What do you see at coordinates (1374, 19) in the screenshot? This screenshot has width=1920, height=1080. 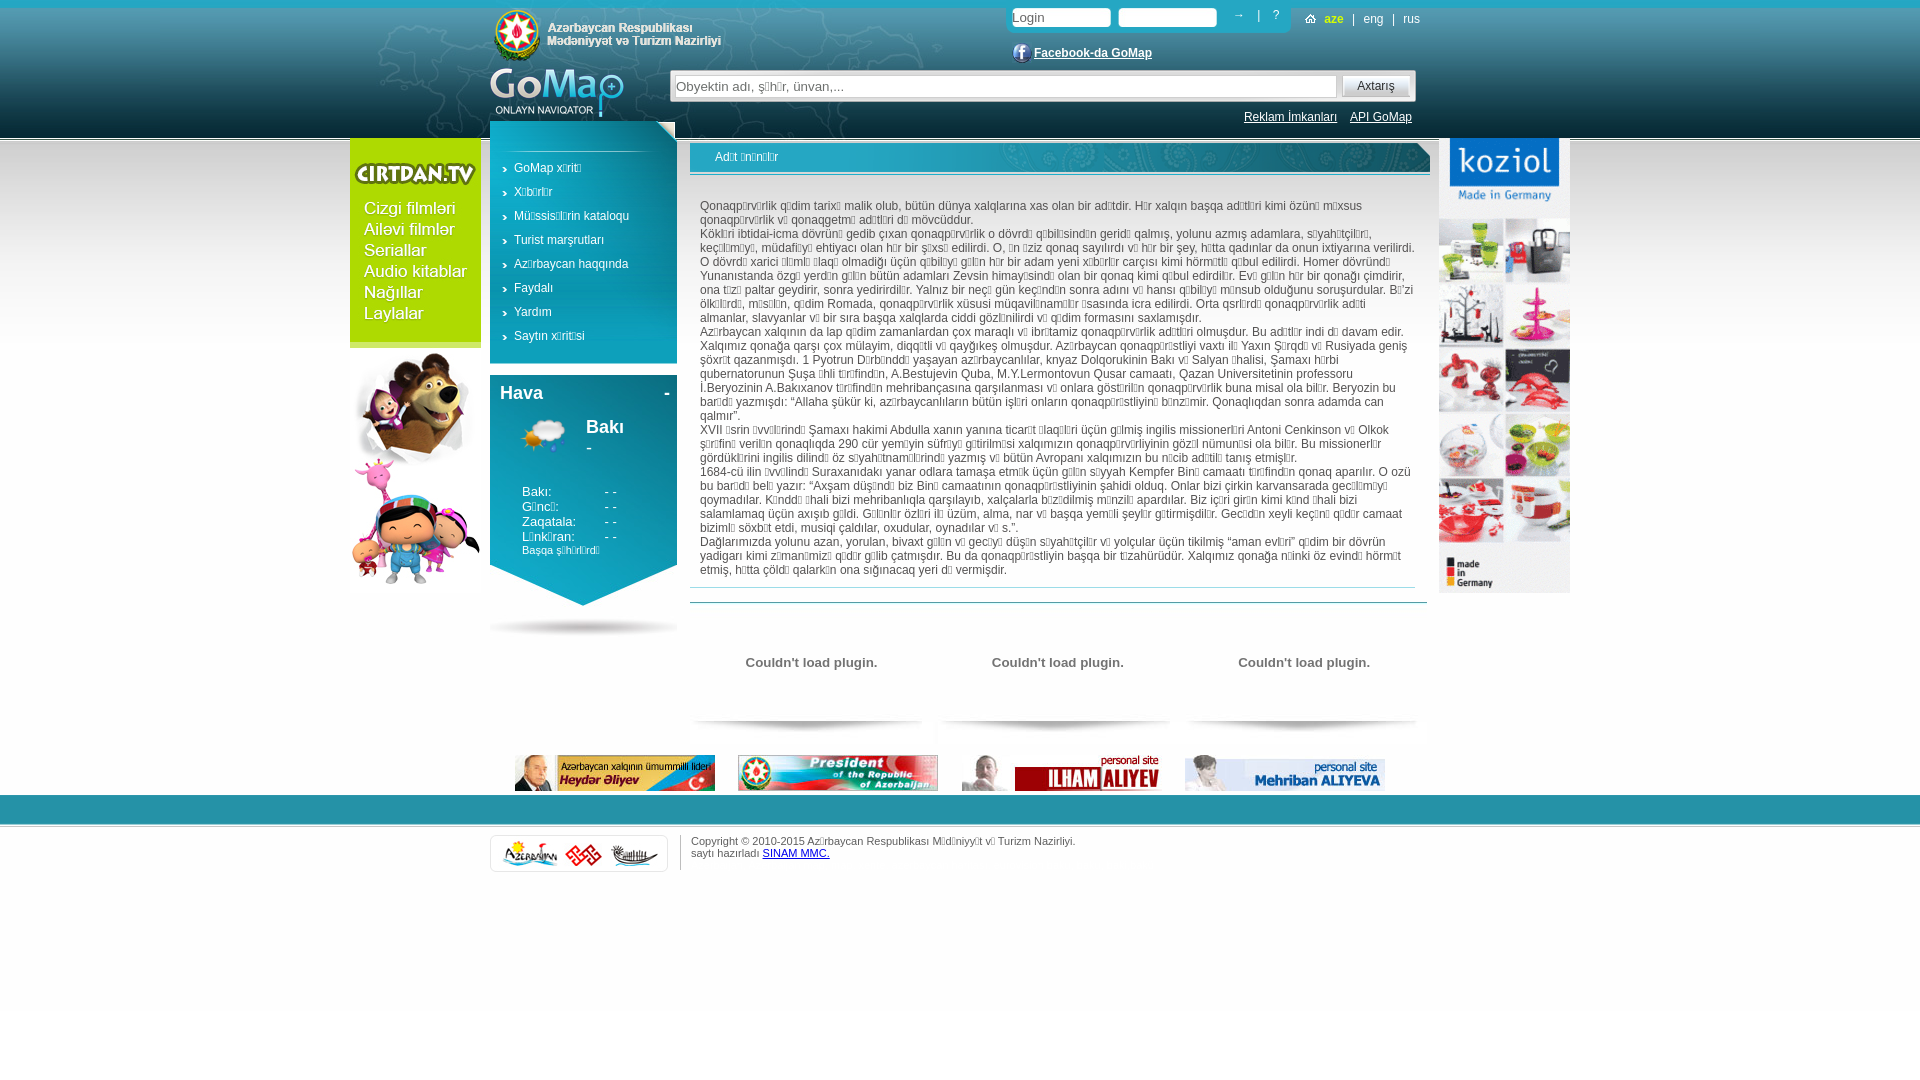 I see `eng` at bounding box center [1374, 19].